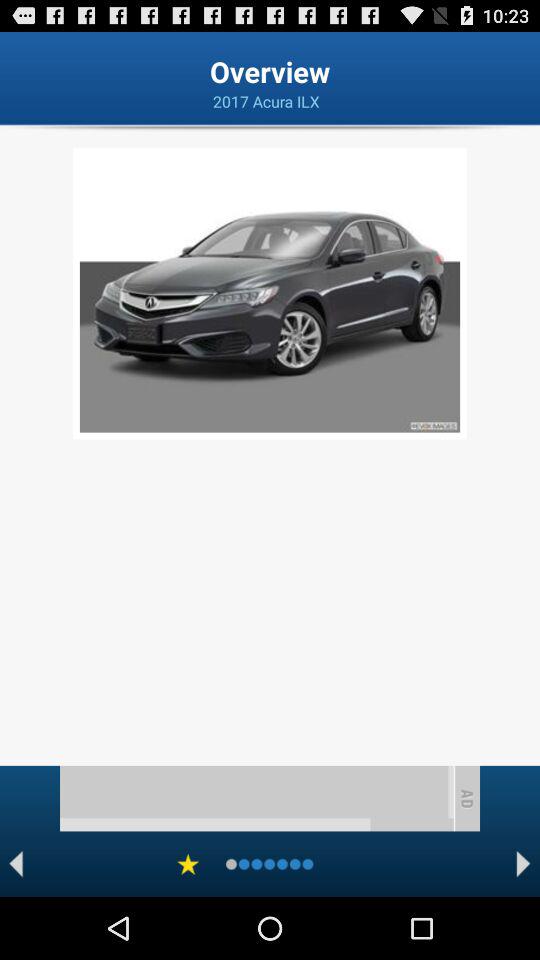  What do you see at coordinates (188, 864) in the screenshot?
I see `rating` at bounding box center [188, 864].